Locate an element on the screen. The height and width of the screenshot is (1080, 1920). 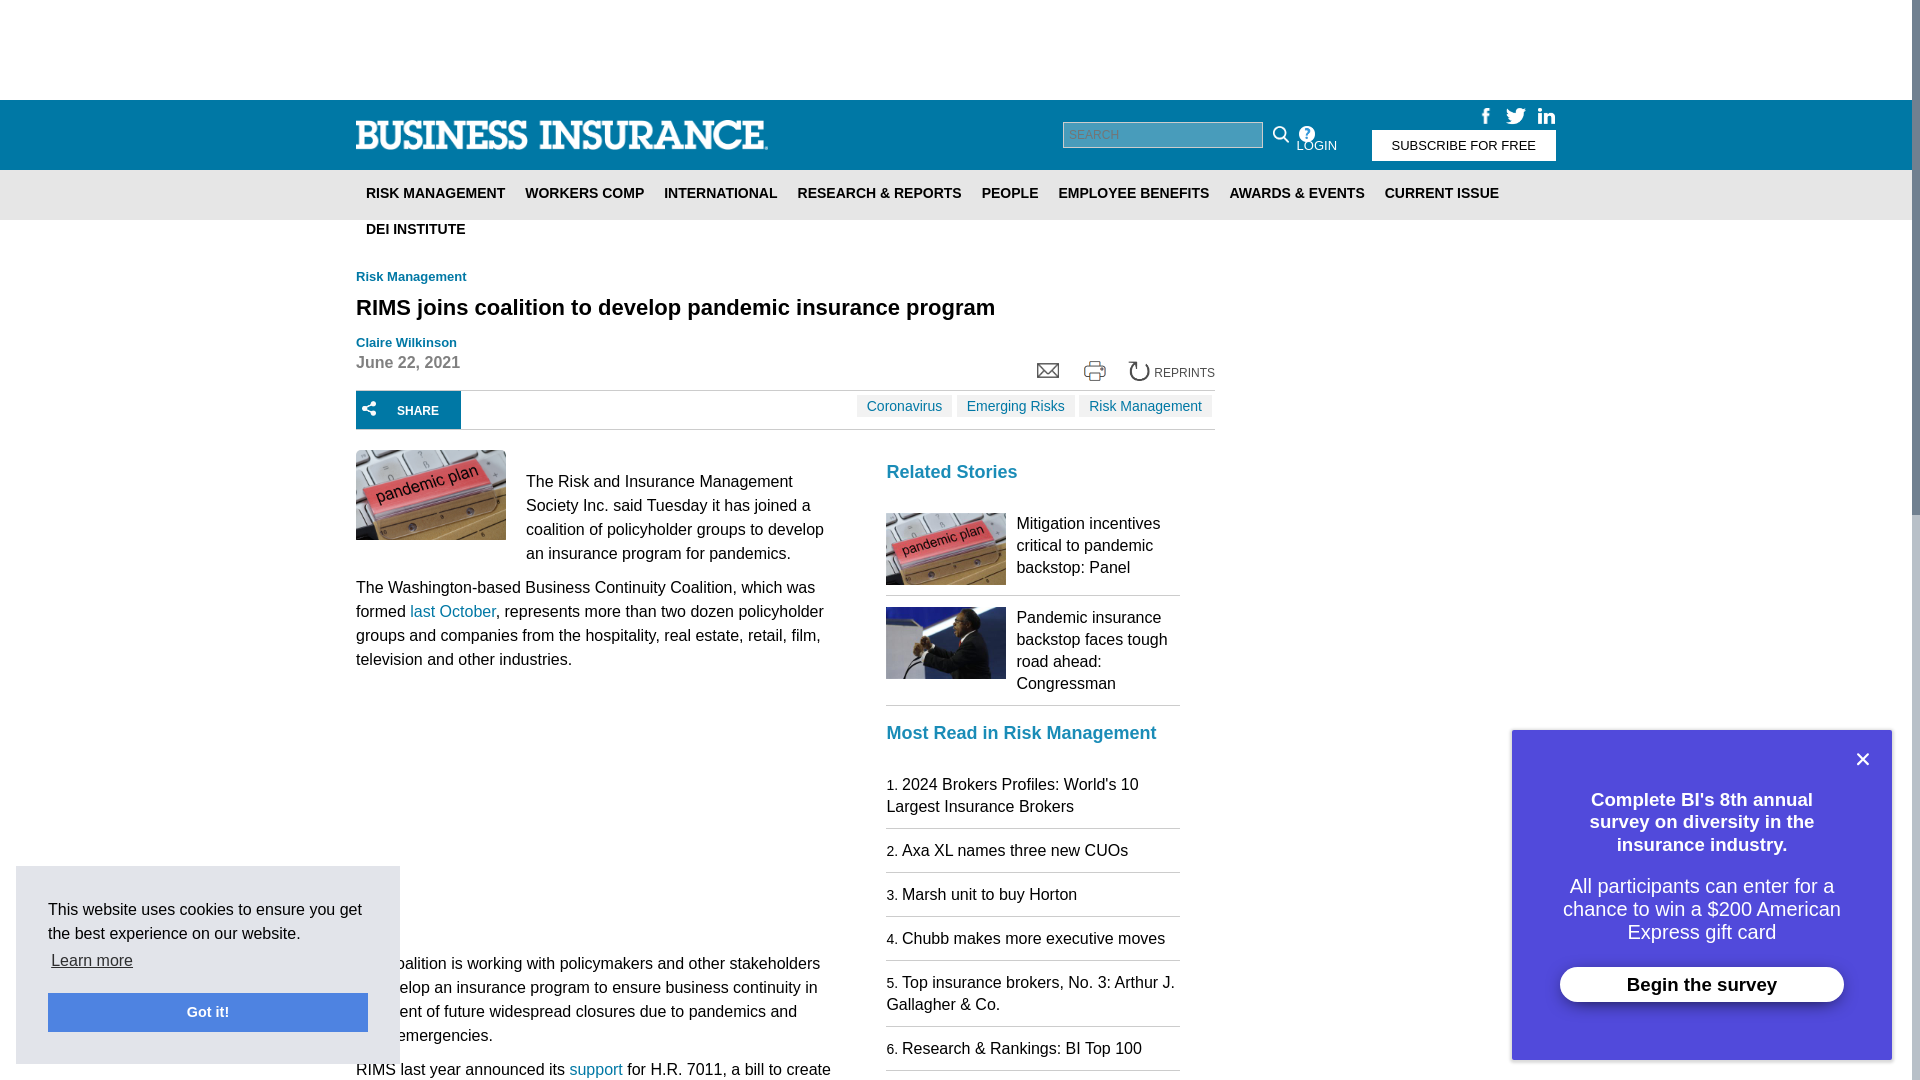
Learn more is located at coordinates (92, 961).